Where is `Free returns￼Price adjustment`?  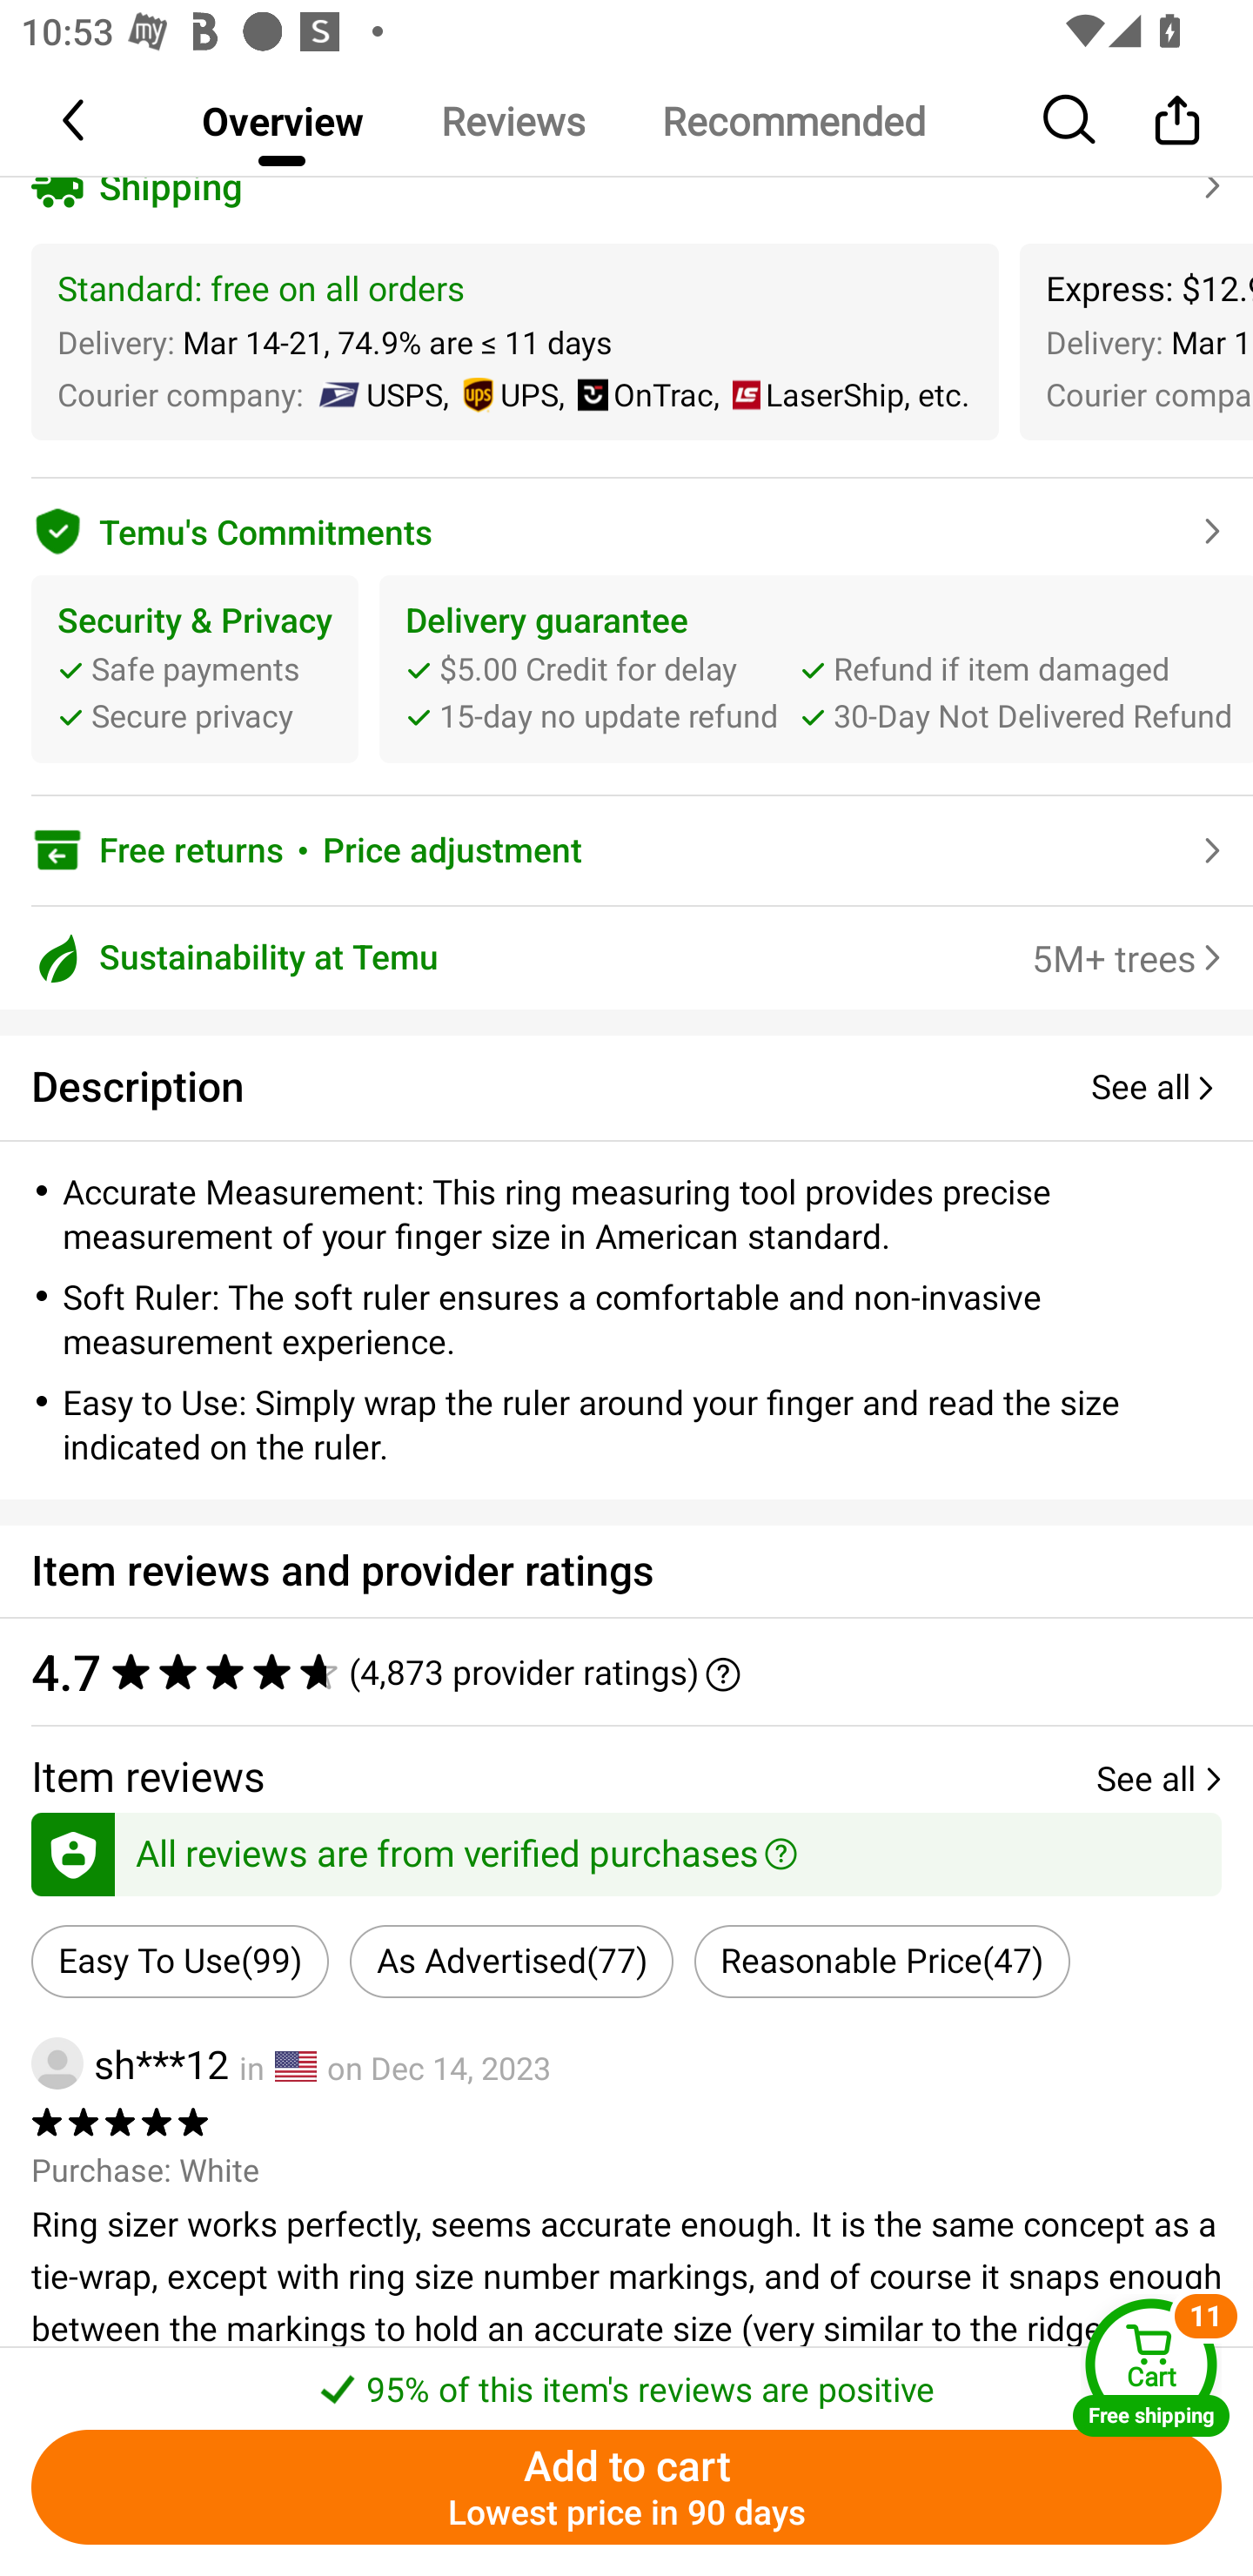
Free returns￼Price adjustment is located at coordinates (626, 849).